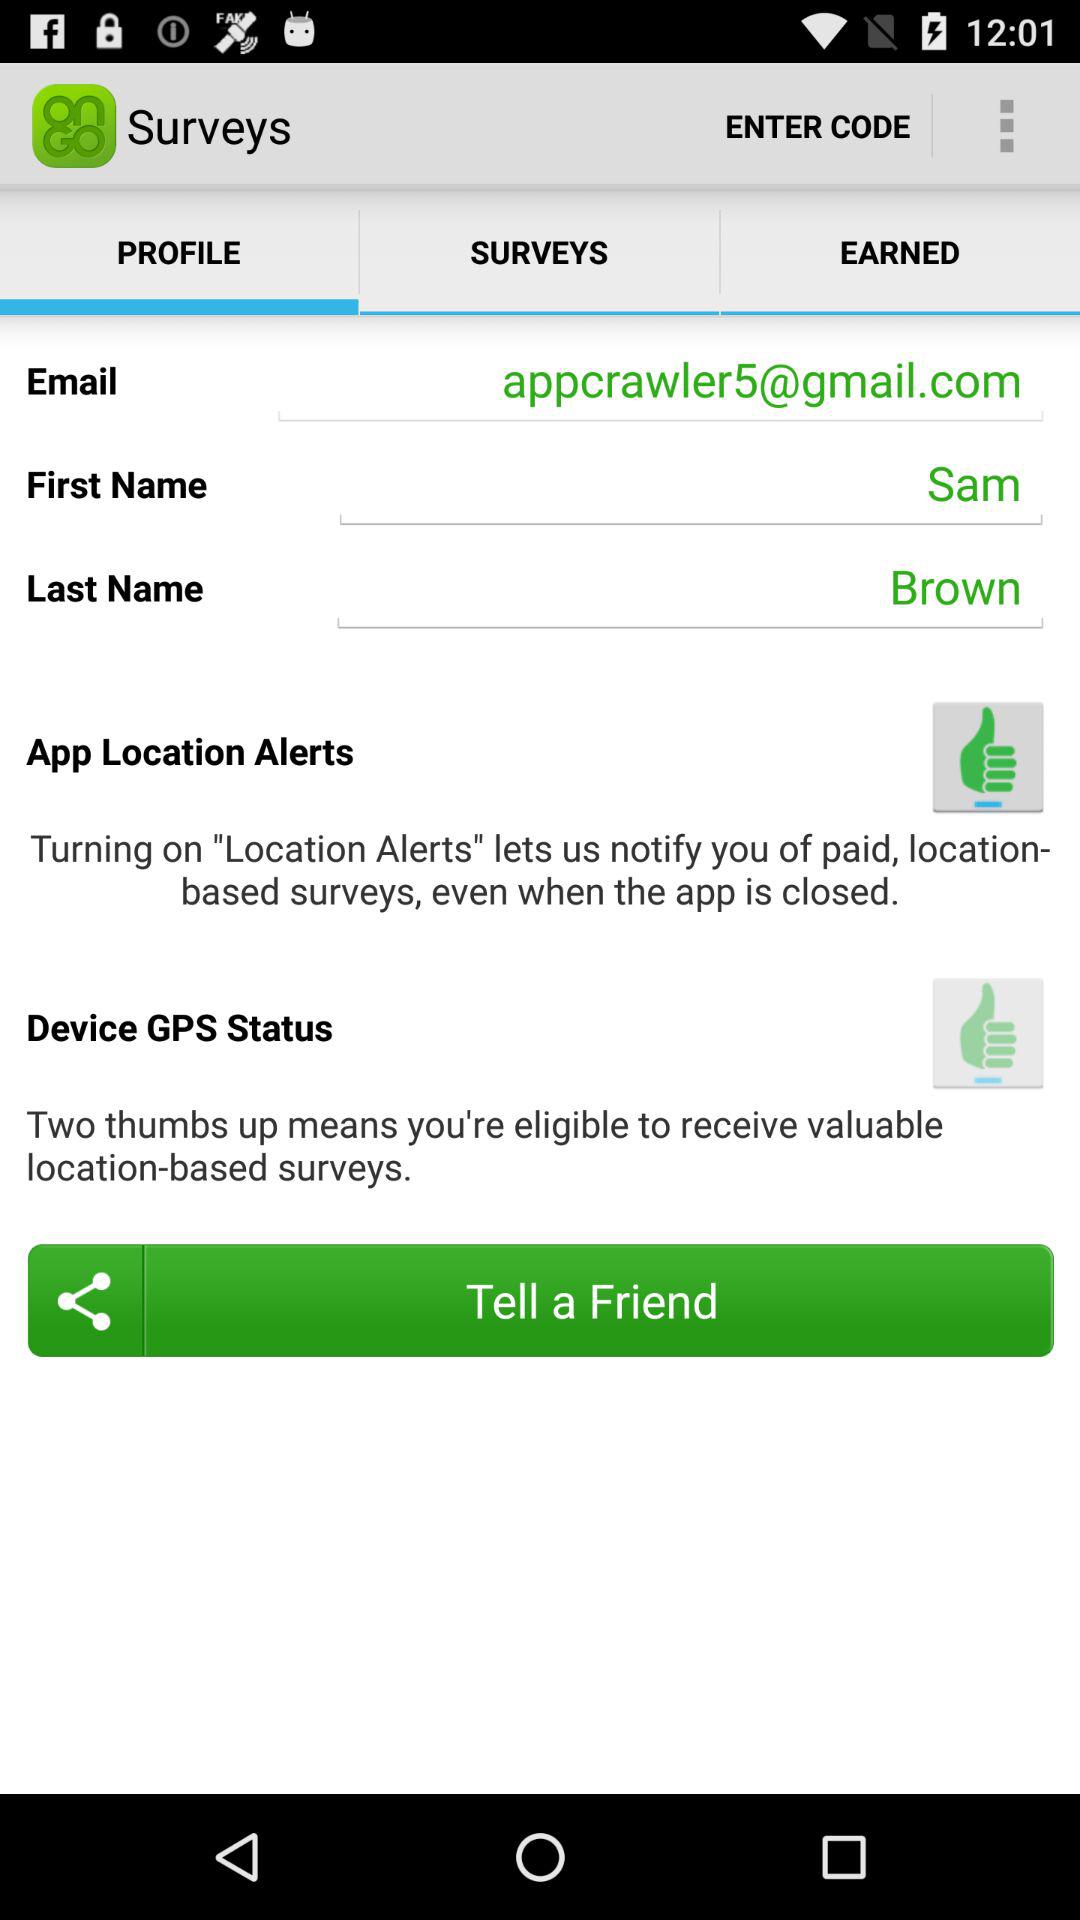  What do you see at coordinates (660, 380) in the screenshot?
I see `turn off the item to the right of the email icon` at bounding box center [660, 380].